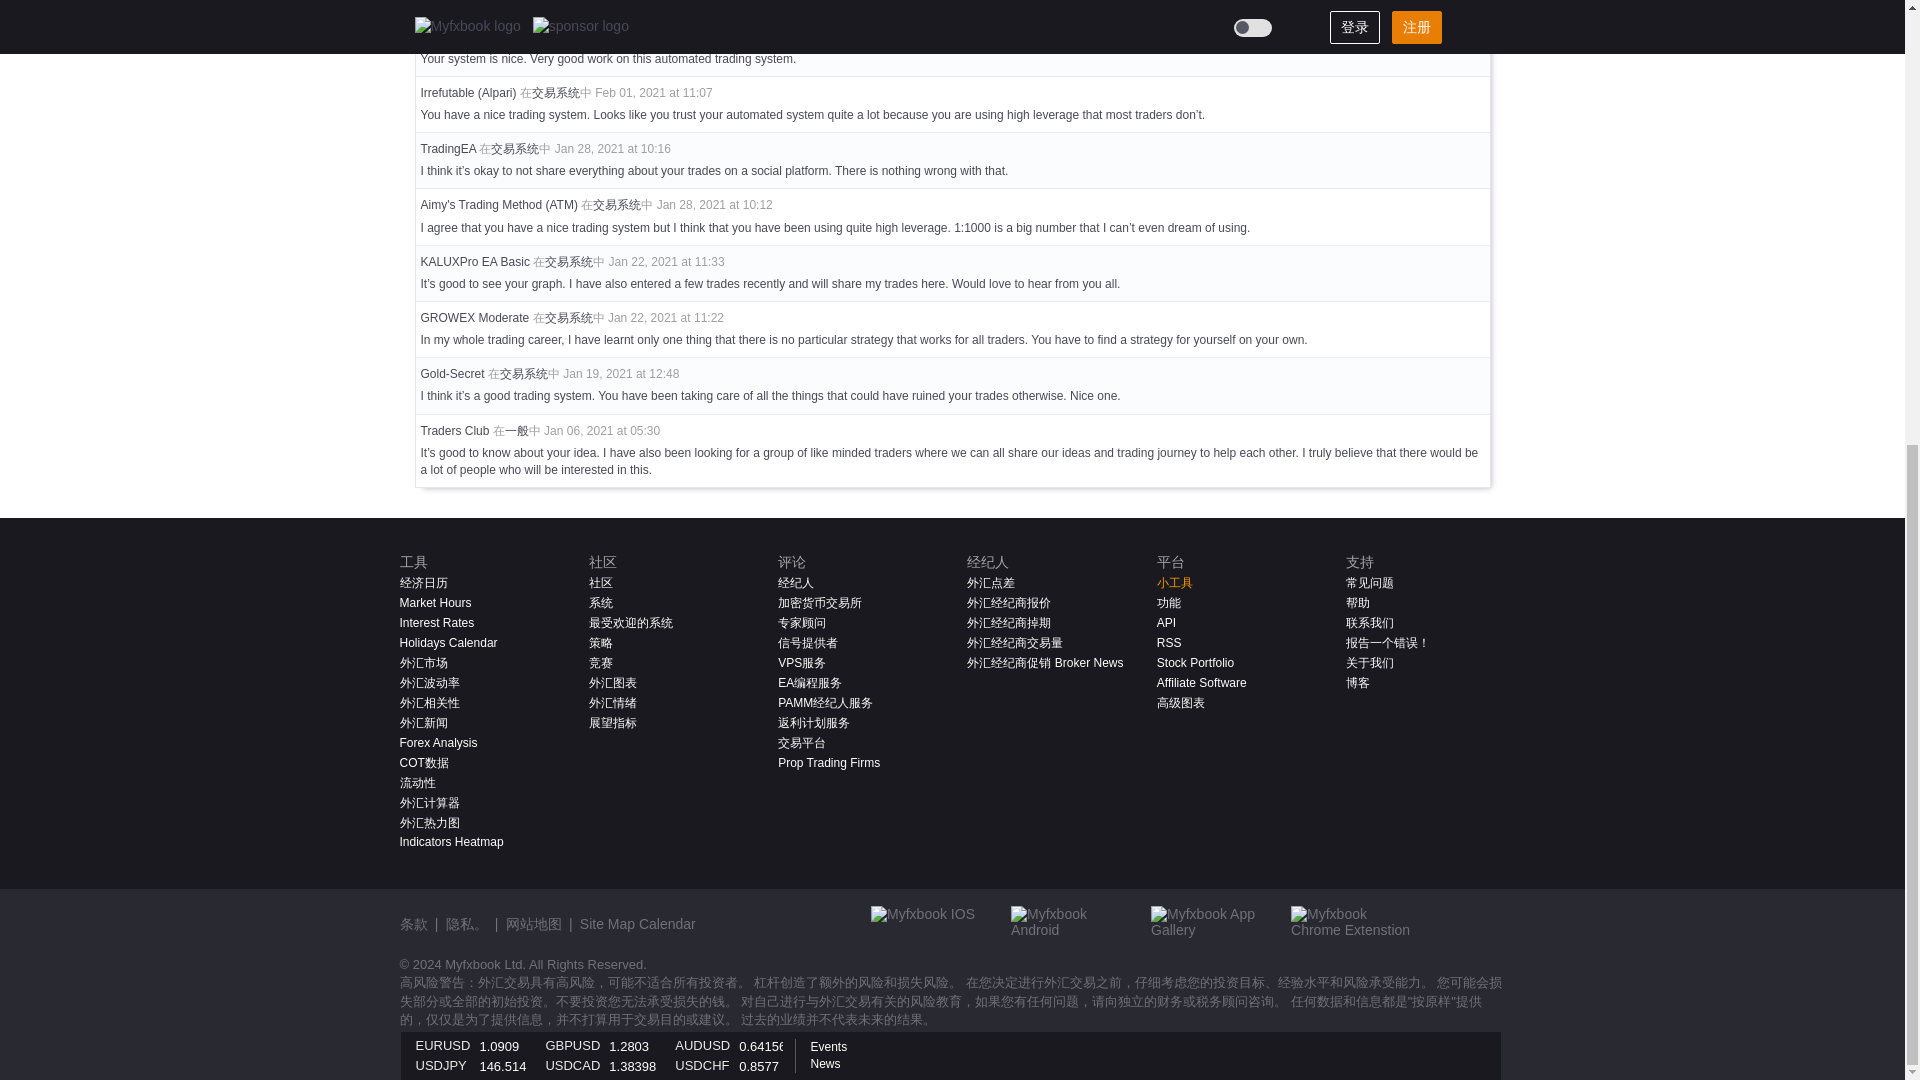 This screenshot has width=1920, height=1080. What do you see at coordinates (930, 926) in the screenshot?
I see `Myfxbook IOS` at bounding box center [930, 926].